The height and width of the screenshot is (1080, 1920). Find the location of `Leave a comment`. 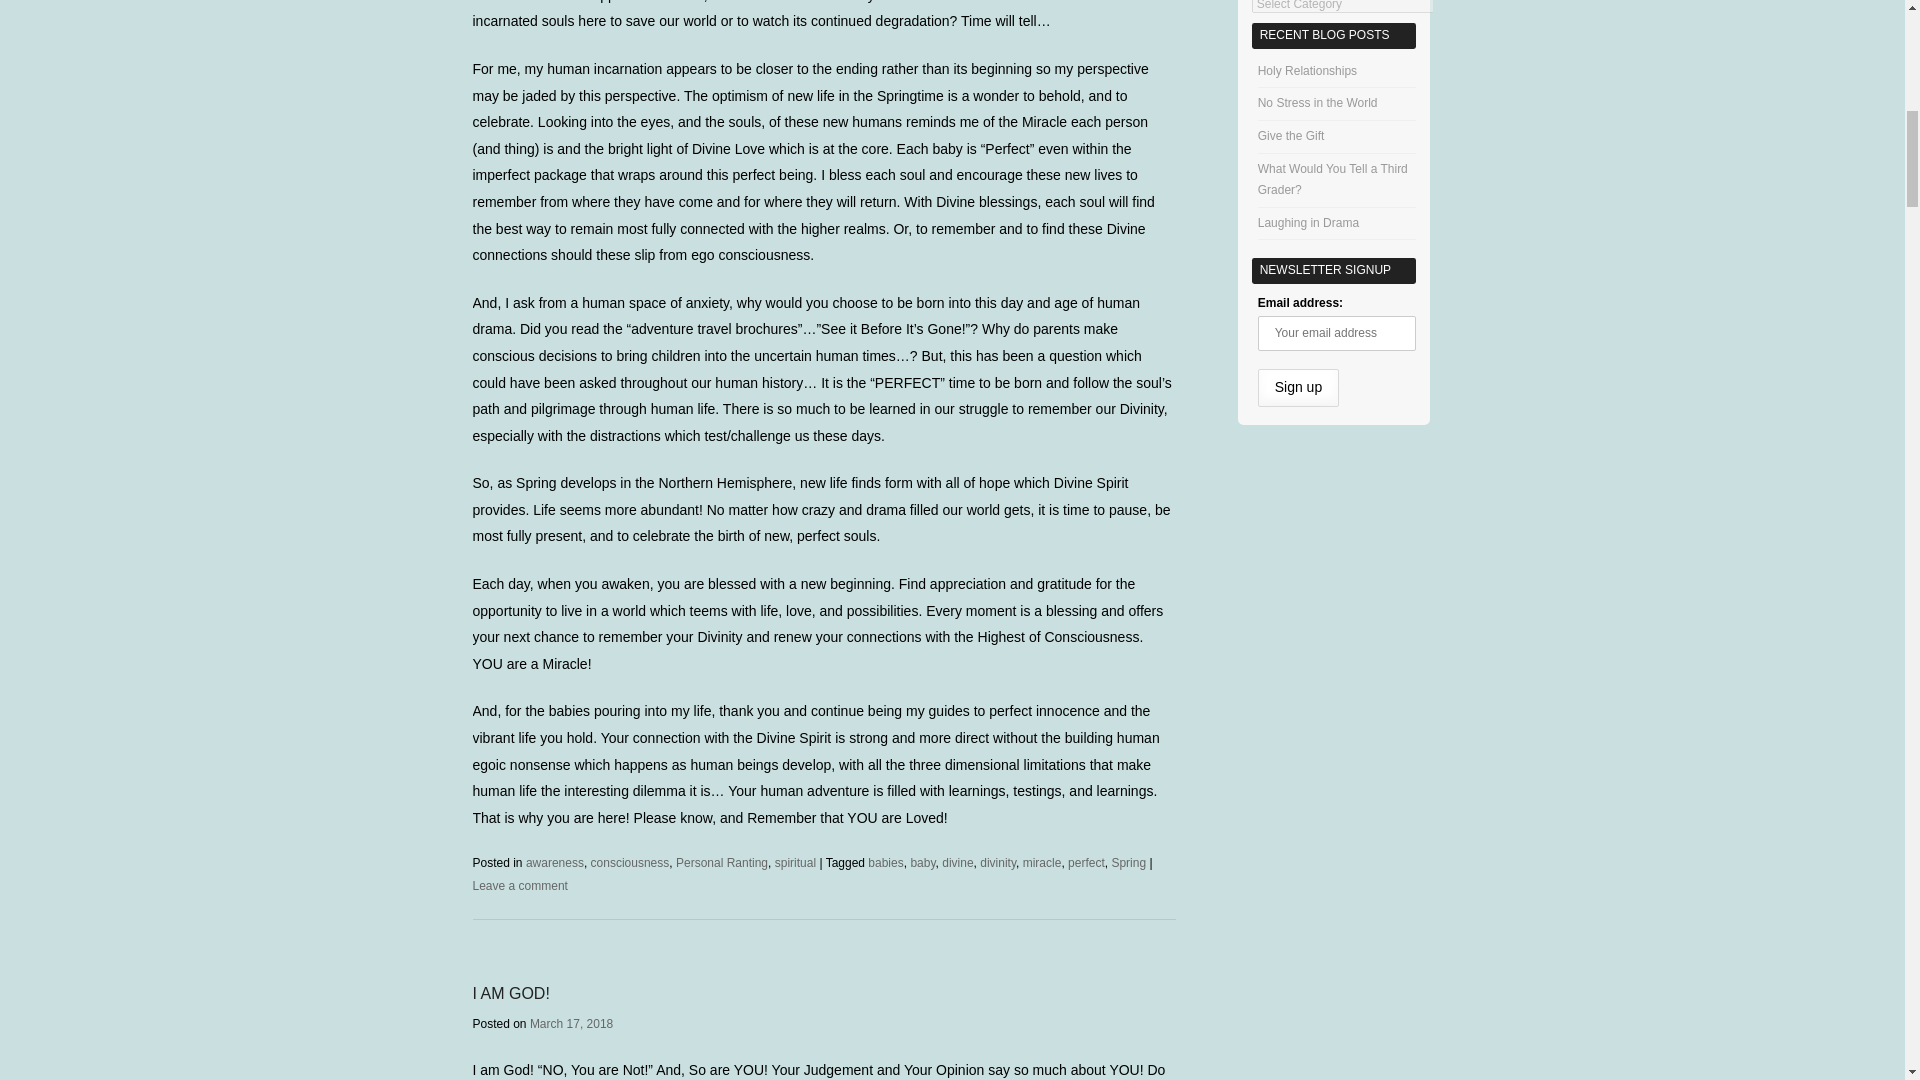

Leave a comment is located at coordinates (519, 886).